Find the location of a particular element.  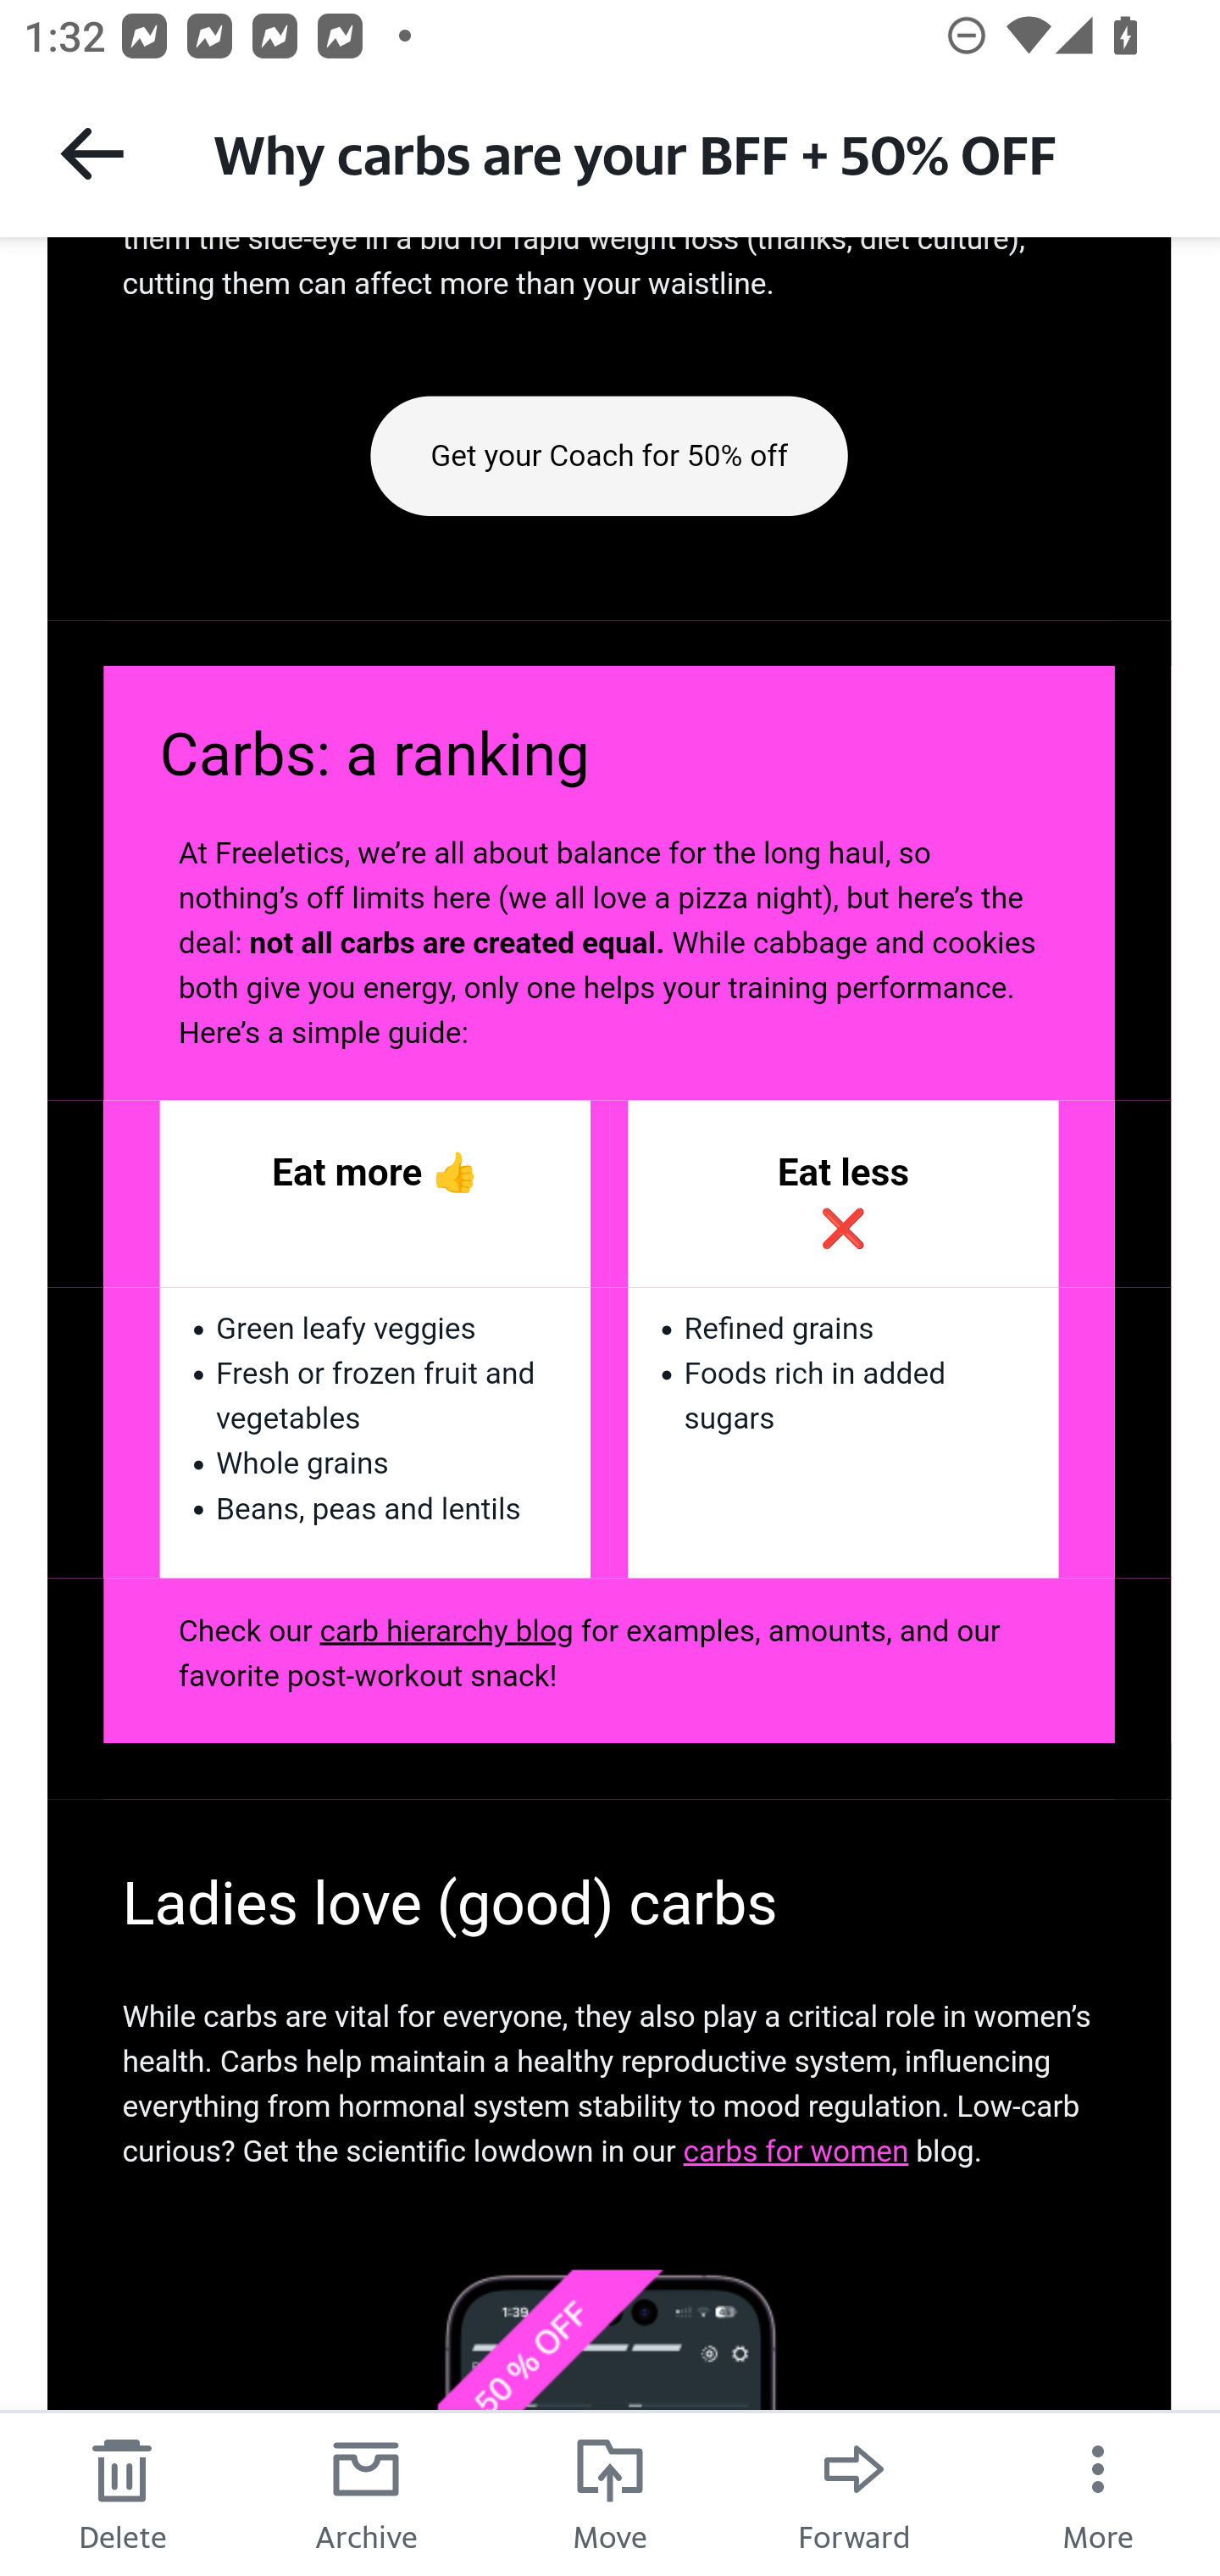

More is located at coordinates (1098, 2493).